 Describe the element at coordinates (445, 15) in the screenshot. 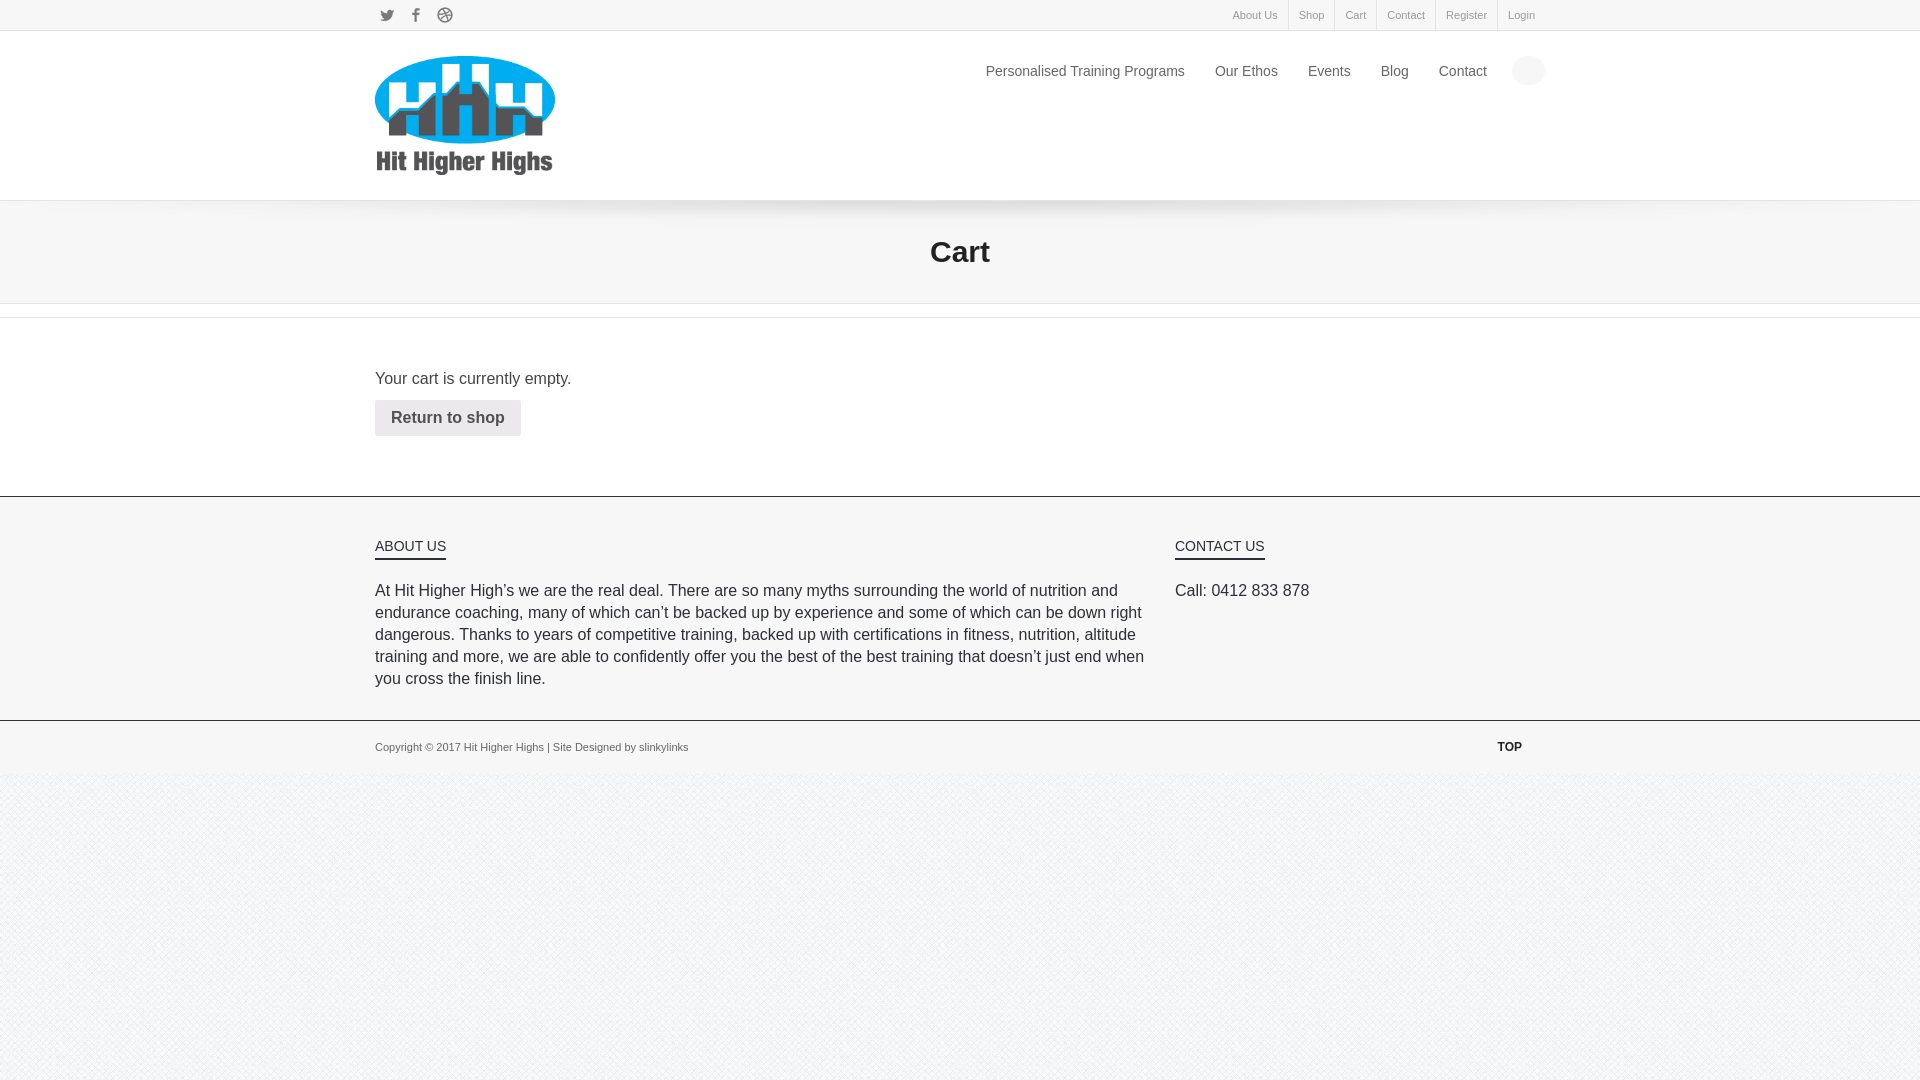

I see `Dribbble` at that location.